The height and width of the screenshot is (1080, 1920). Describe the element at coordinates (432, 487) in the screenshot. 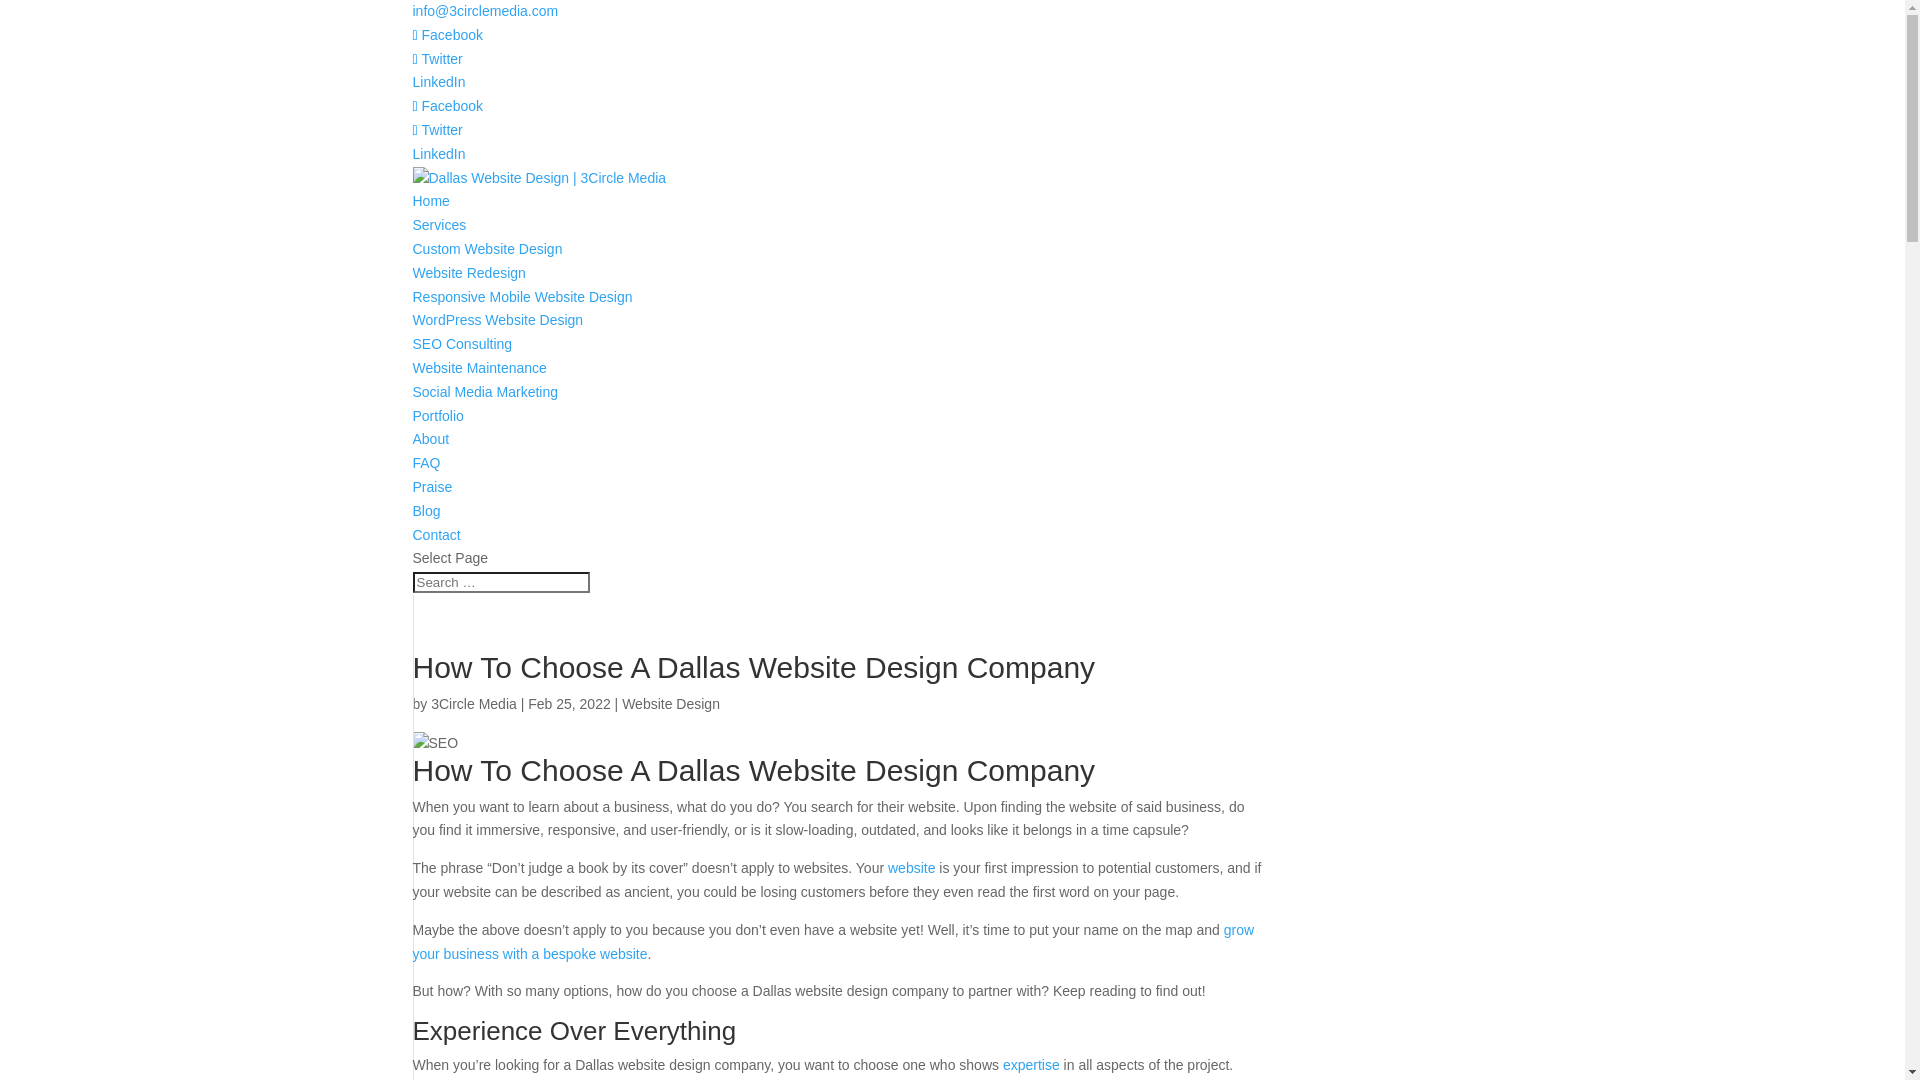

I see `Praise` at that location.